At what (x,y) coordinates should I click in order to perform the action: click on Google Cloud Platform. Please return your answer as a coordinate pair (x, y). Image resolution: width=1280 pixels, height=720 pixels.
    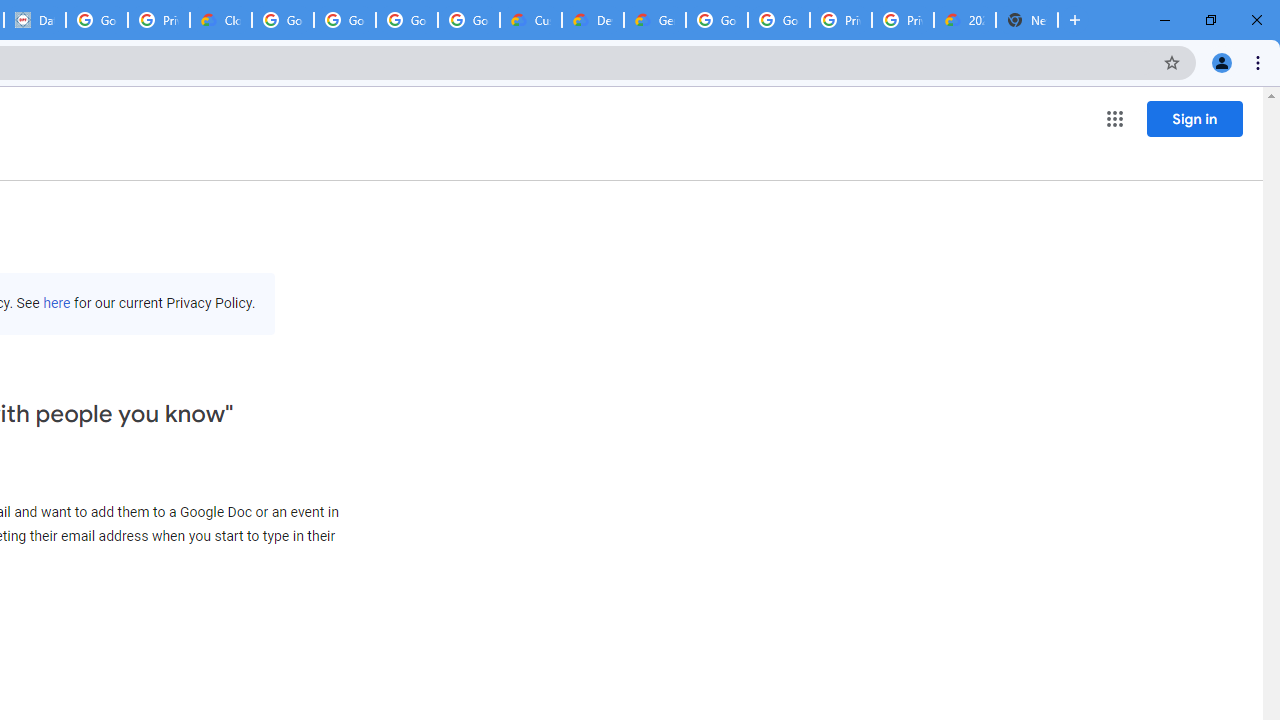
    Looking at the image, I should click on (778, 20).